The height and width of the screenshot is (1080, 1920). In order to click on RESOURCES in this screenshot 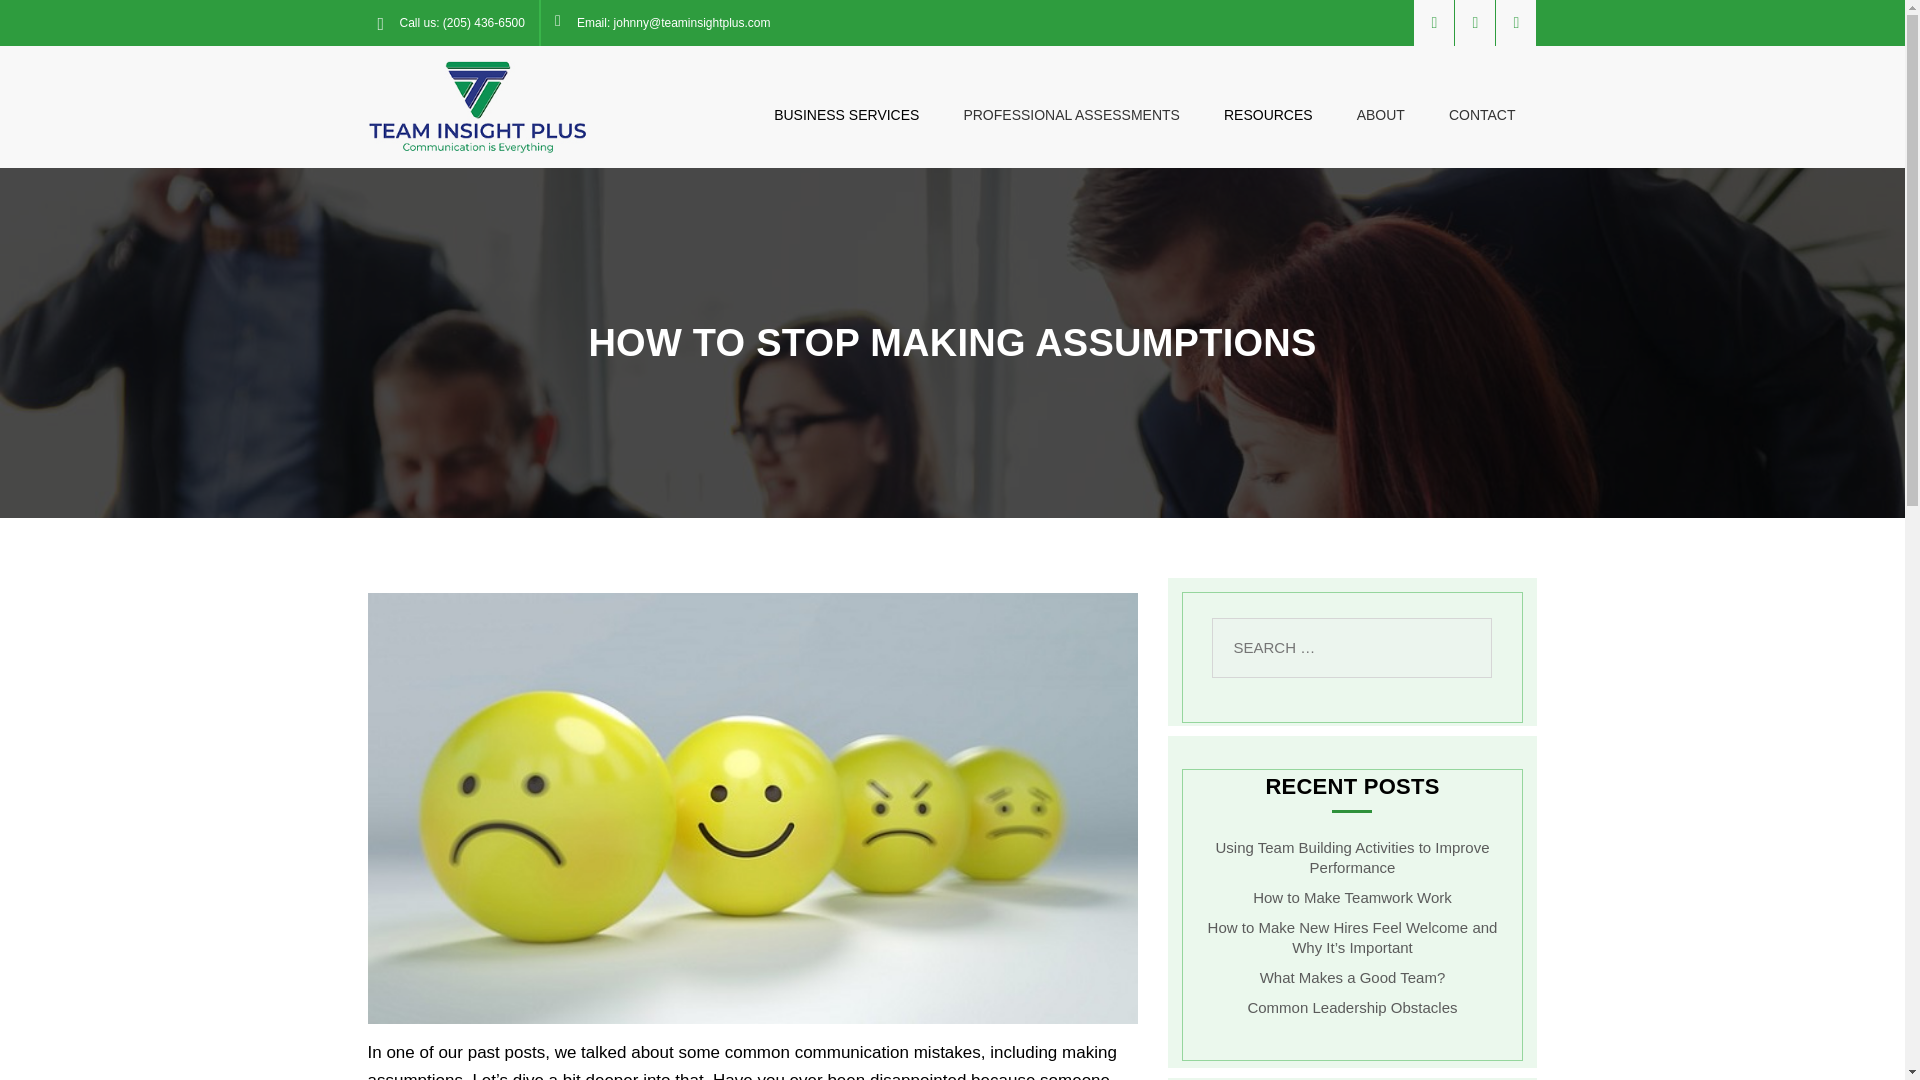, I will do `click(1268, 92)`.